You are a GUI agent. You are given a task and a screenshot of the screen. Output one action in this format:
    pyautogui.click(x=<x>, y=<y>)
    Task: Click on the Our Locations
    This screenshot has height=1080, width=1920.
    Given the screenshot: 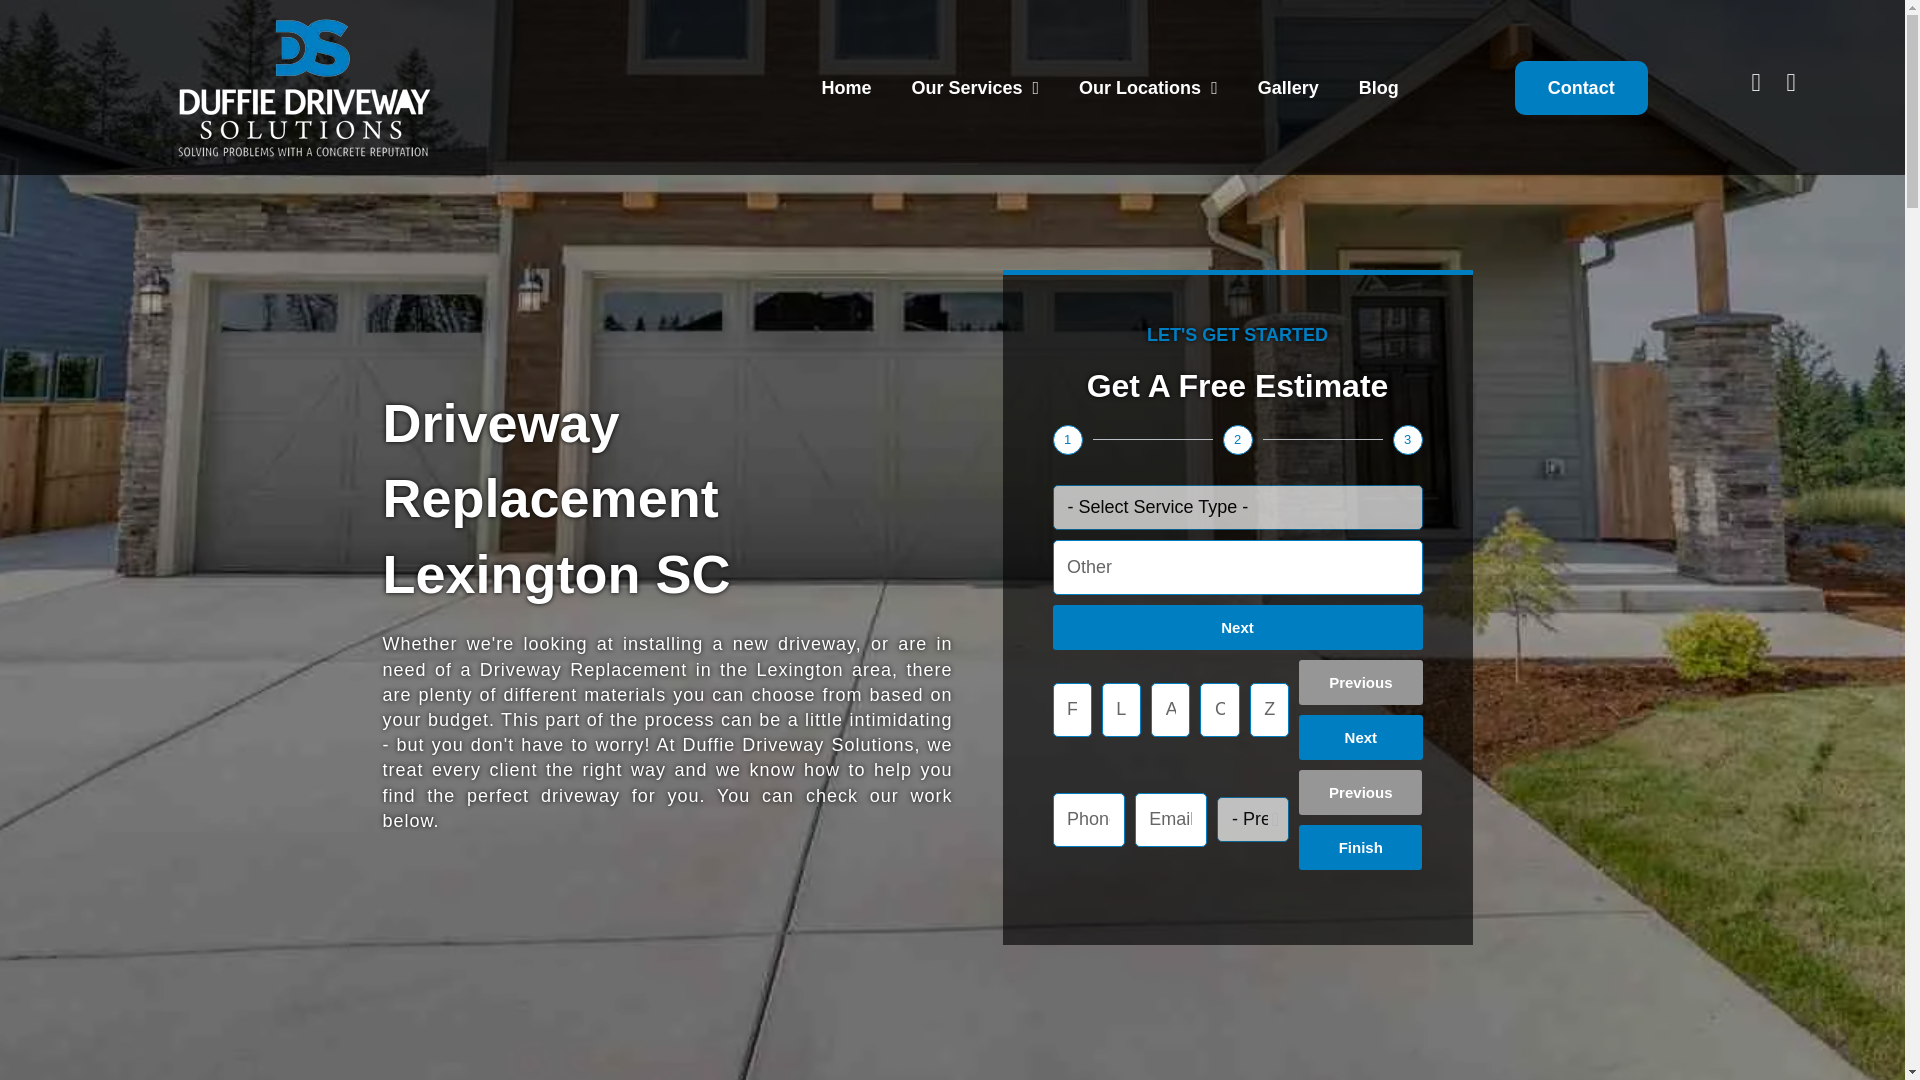 What is the action you would take?
    pyautogui.click(x=1148, y=40)
    